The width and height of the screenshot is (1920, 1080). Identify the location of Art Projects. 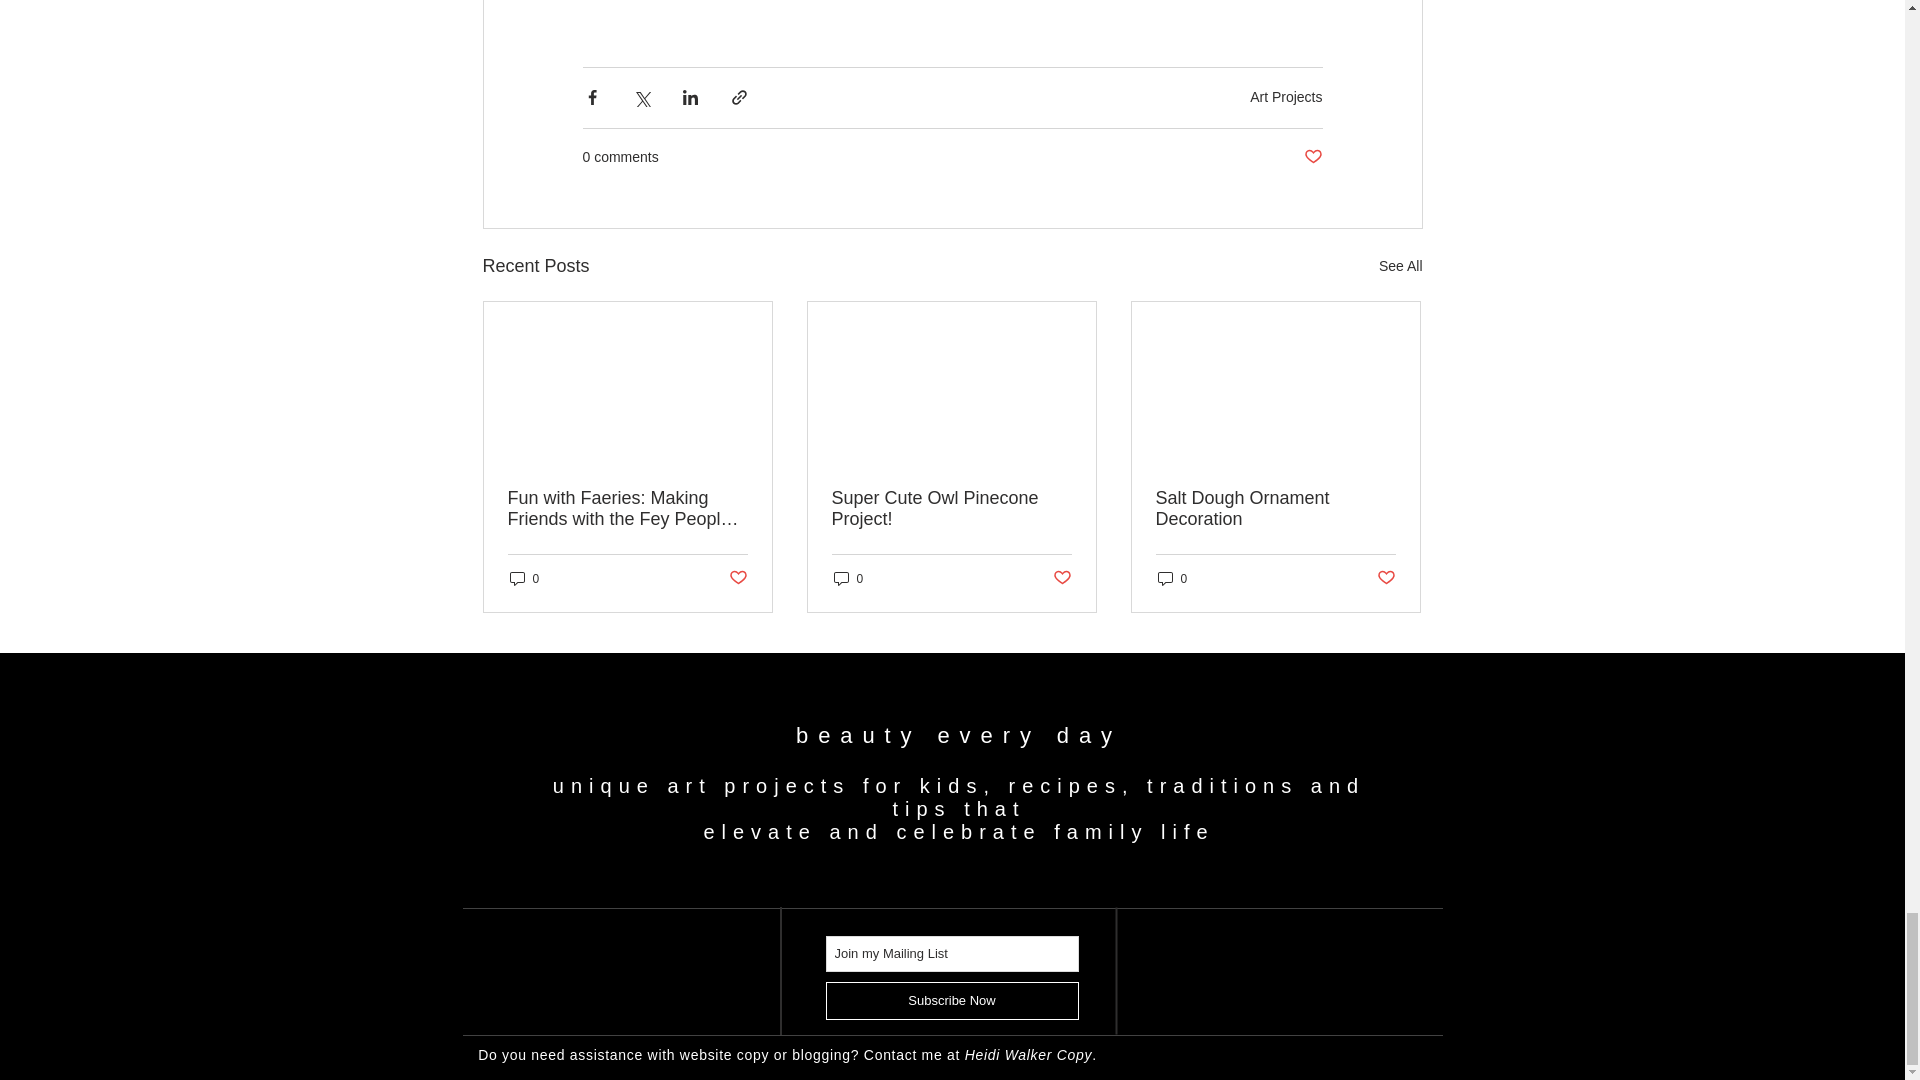
(1286, 96).